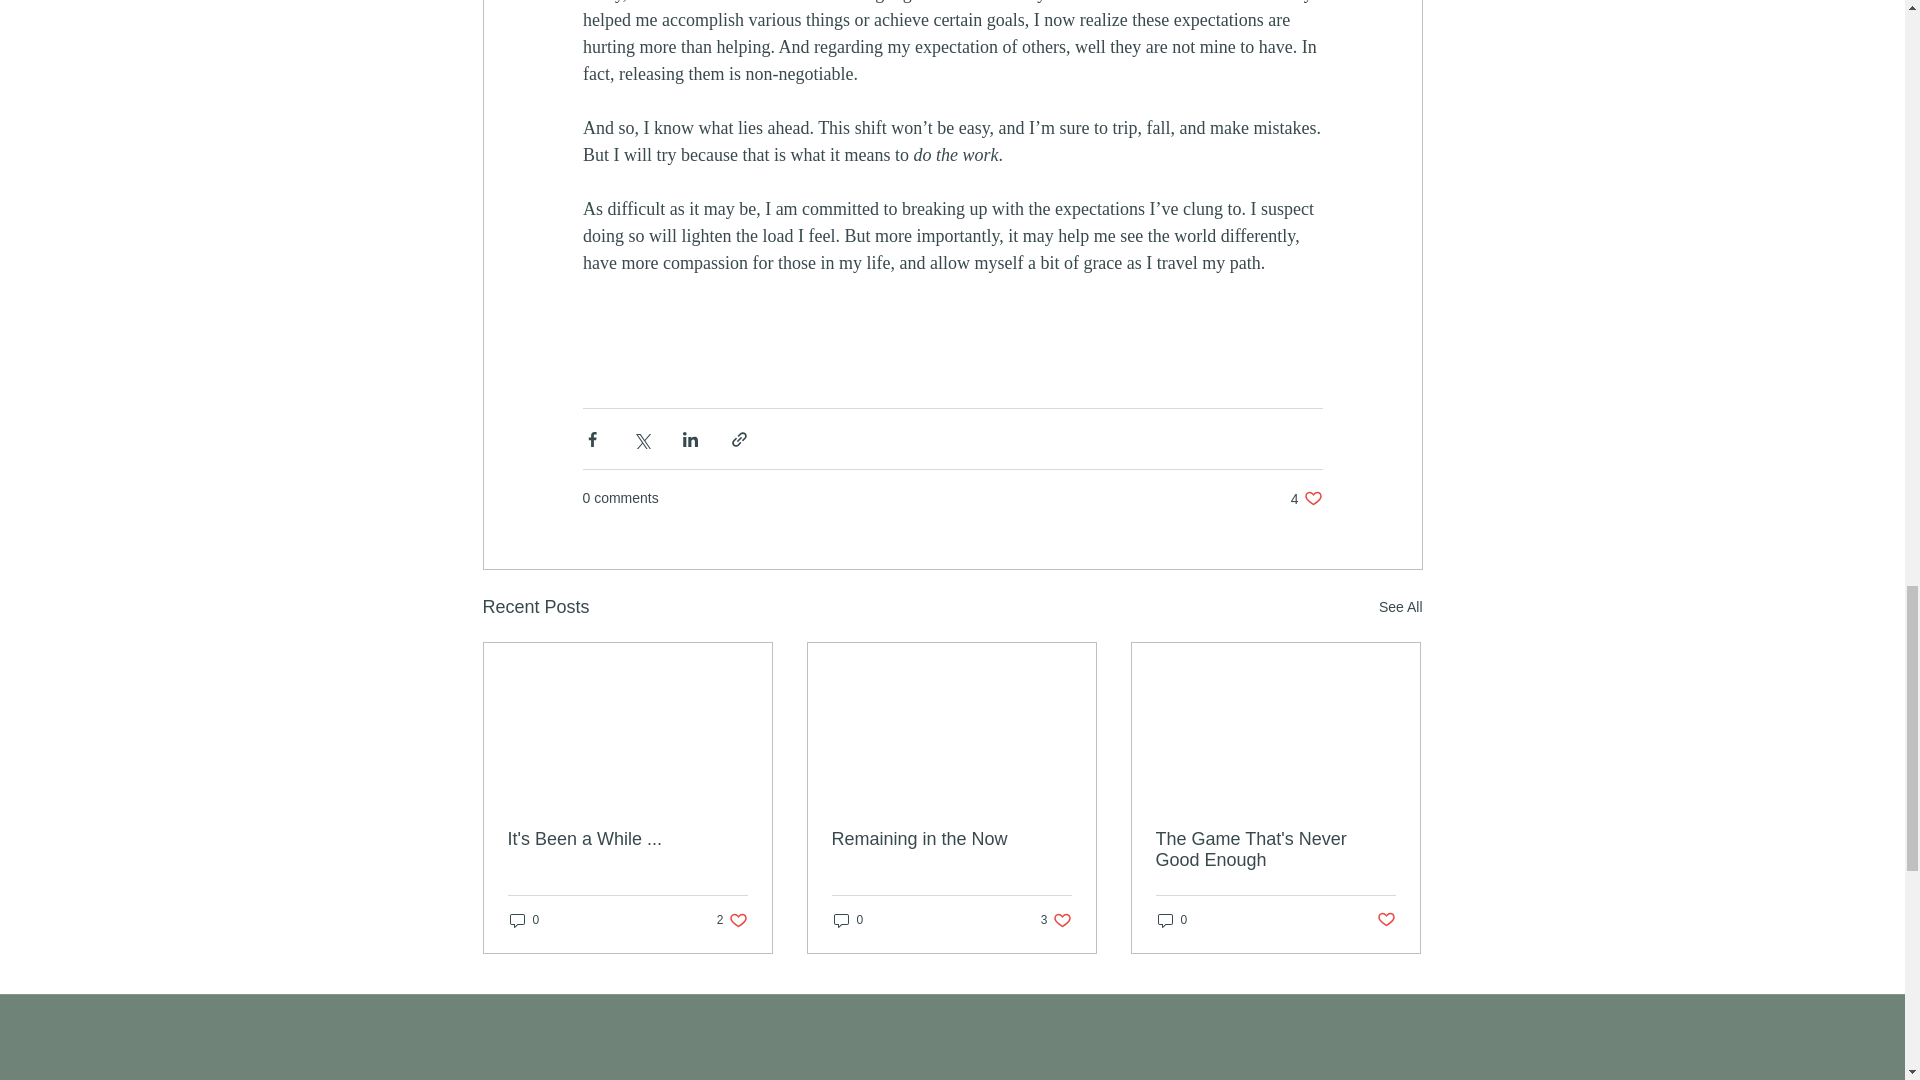 This screenshot has height=1080, width=1920. Describe the element at coordinates (1386, 920) in the screenshot. I see `See All` at that location.